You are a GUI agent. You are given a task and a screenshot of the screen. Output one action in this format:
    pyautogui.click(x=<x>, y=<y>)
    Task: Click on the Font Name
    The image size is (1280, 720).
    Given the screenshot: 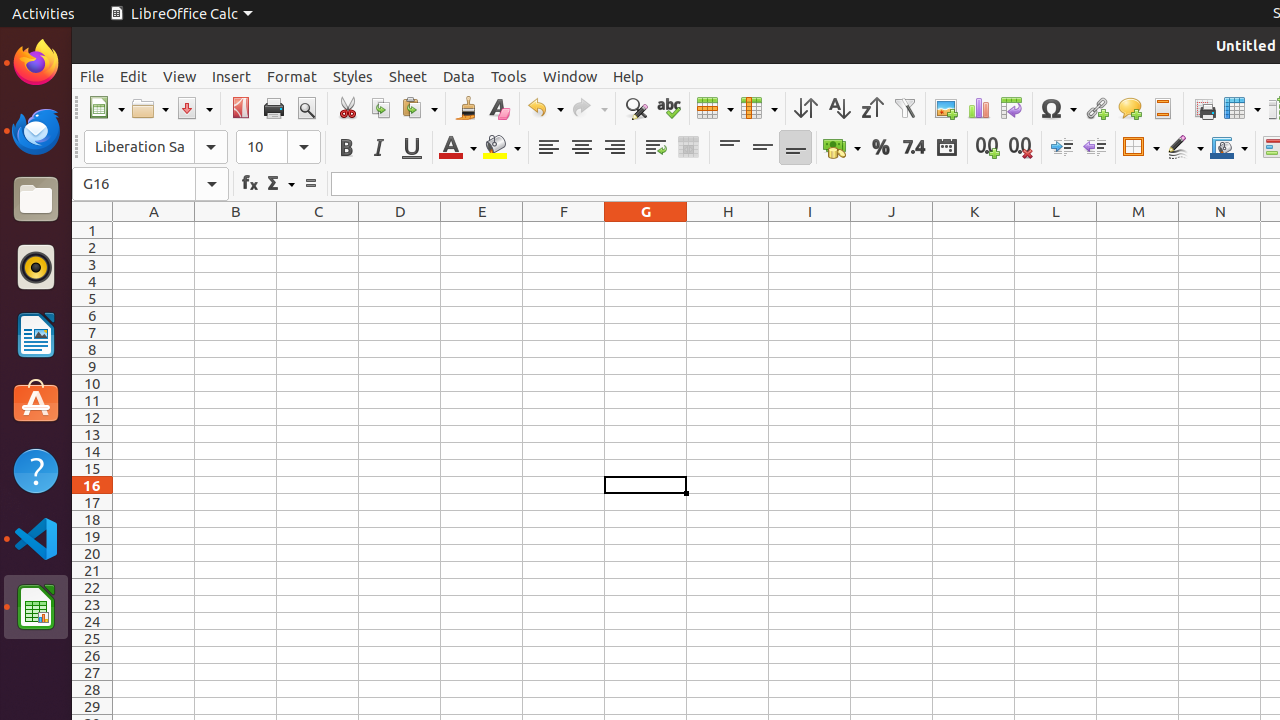 What is the action you would take?
    pyautogui.click(x=156, y=147)
    